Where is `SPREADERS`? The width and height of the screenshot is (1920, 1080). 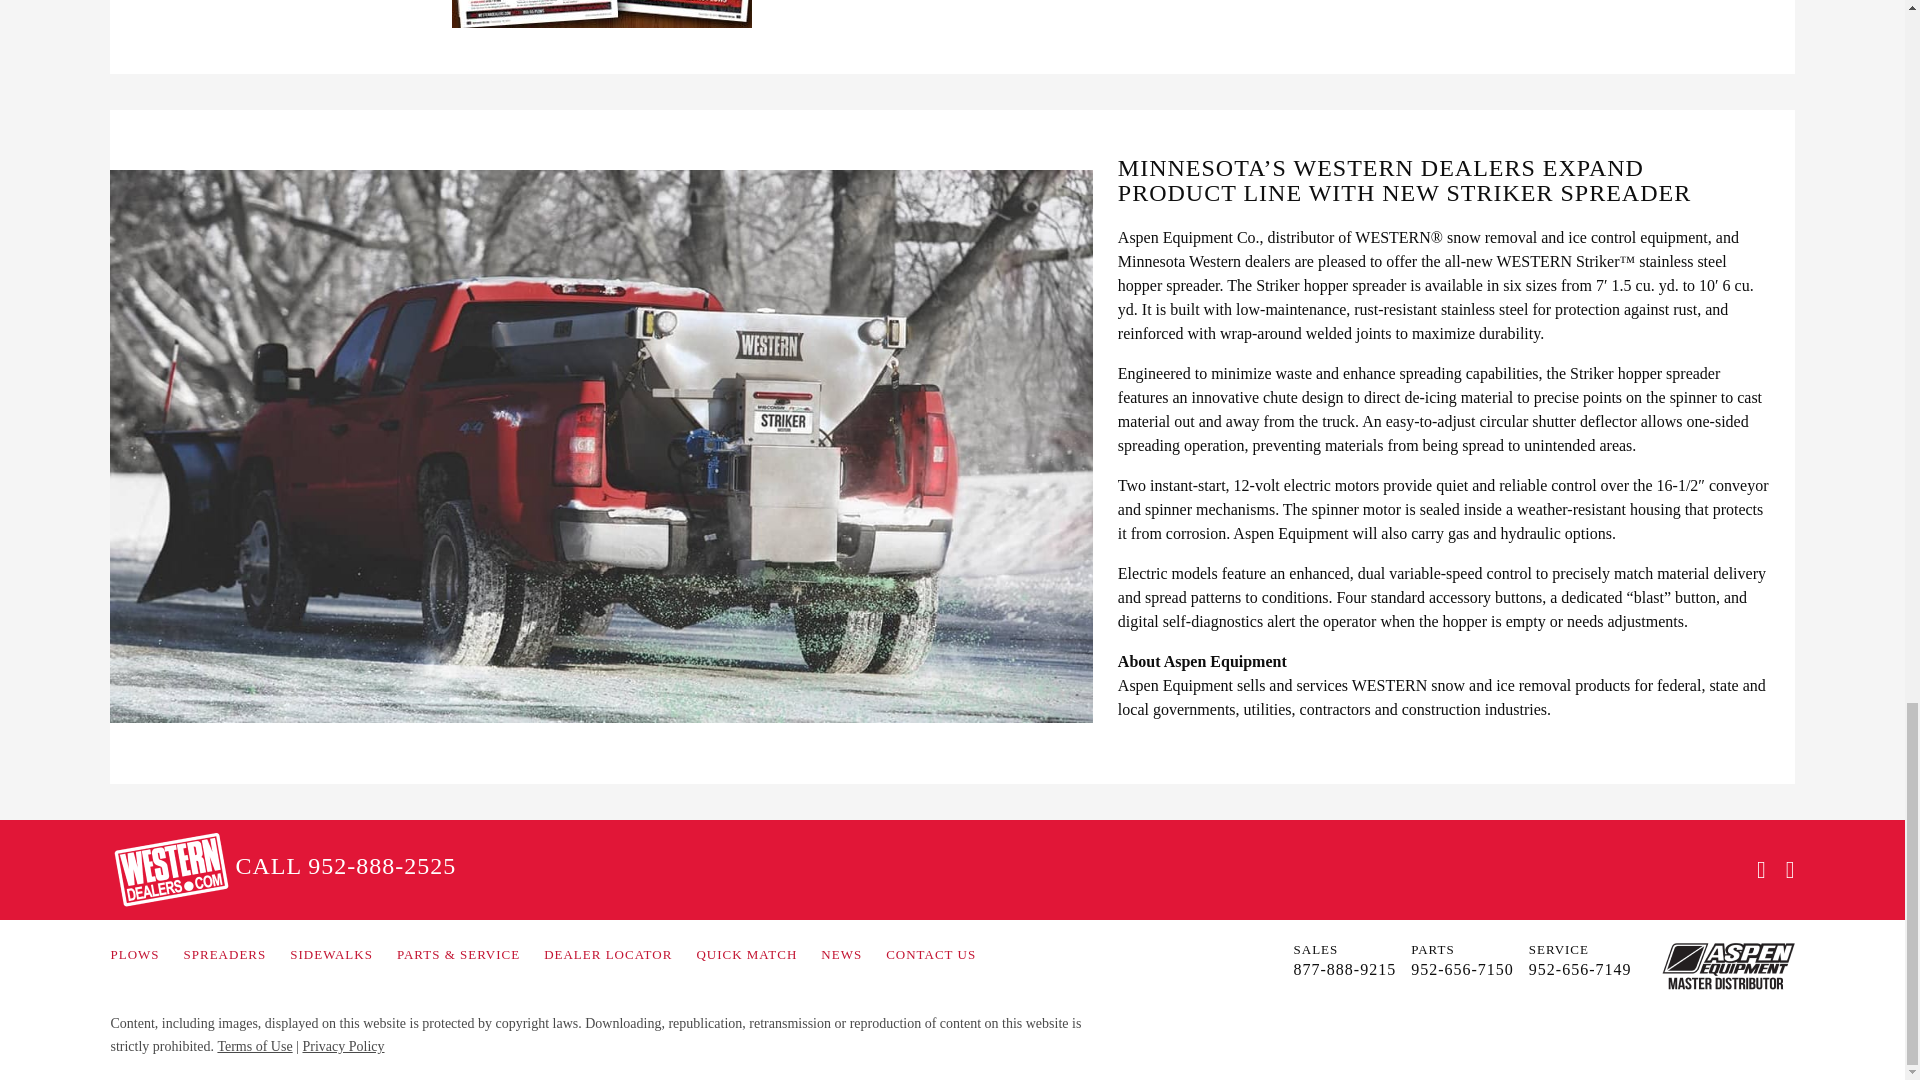
SPREADERS is located at coordinates (225, 955).